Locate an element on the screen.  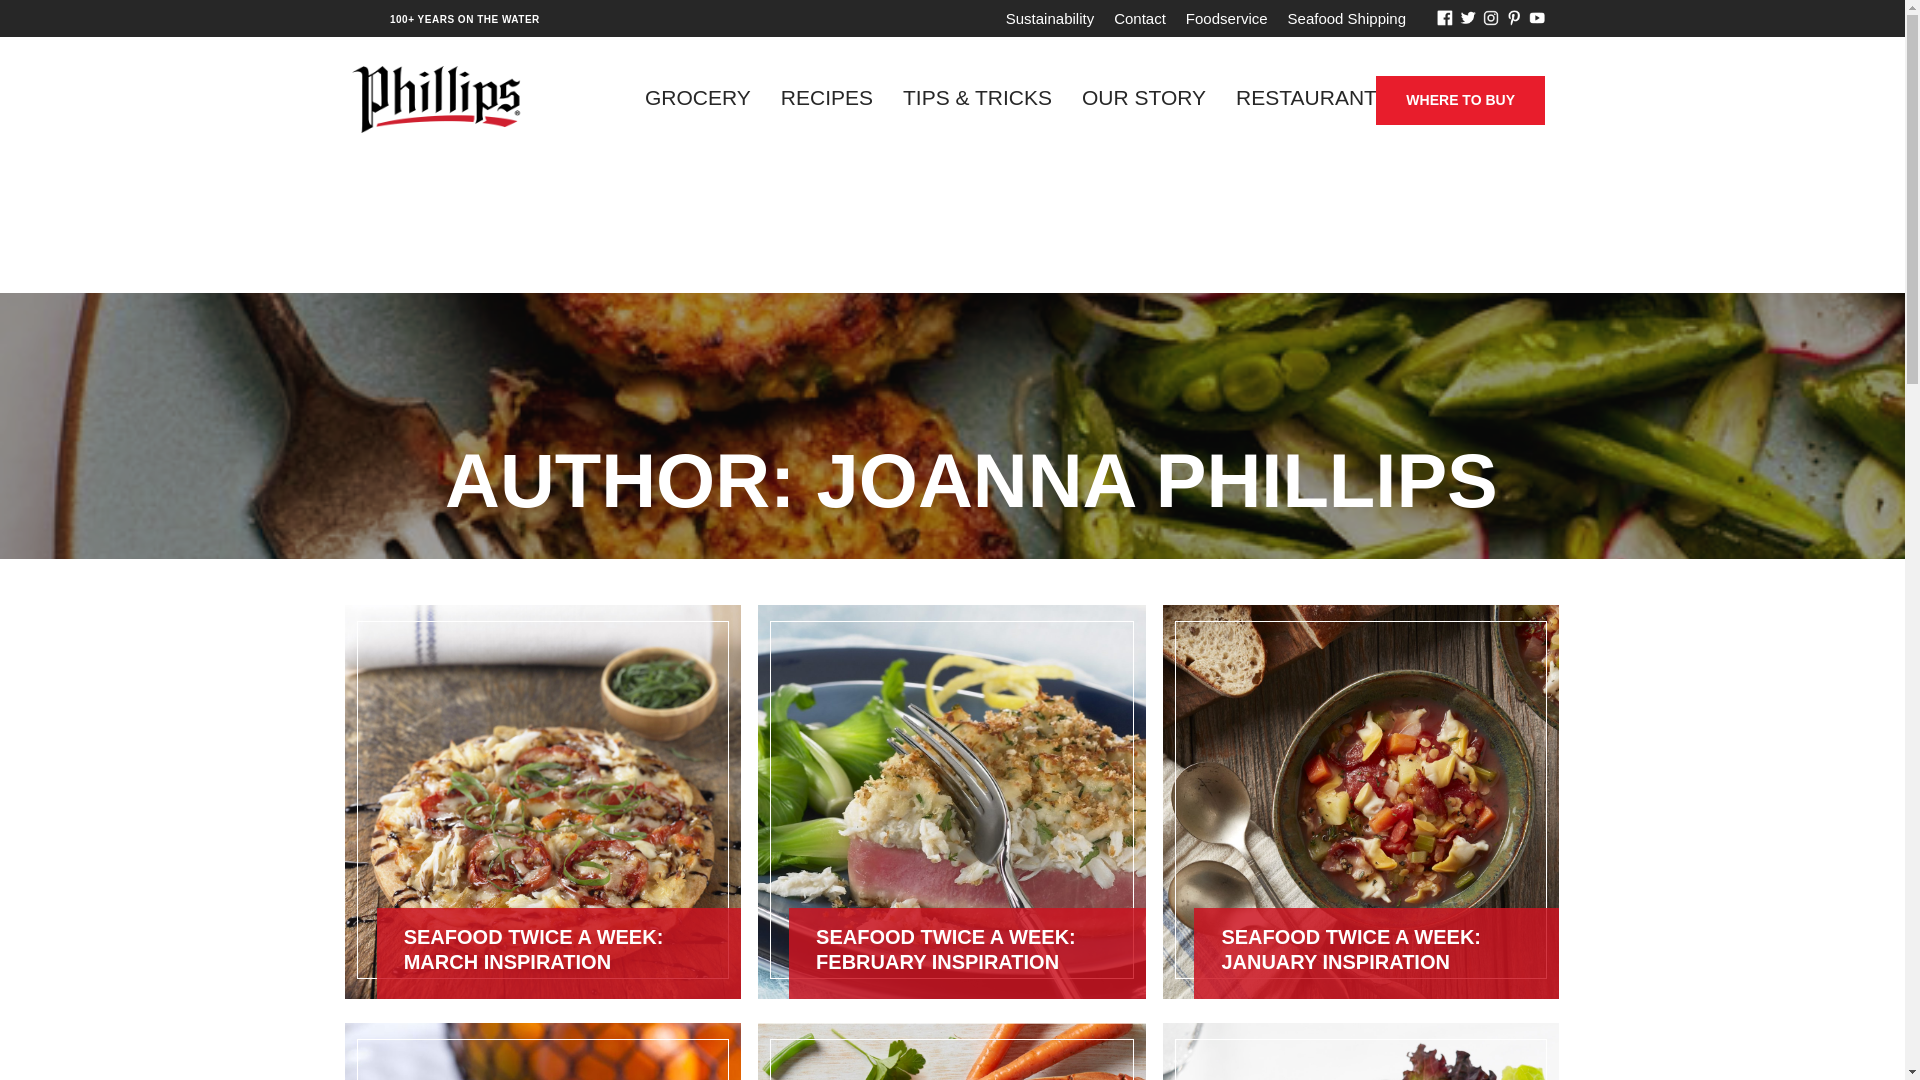
RECIPES is located at coordinates (827, 98).